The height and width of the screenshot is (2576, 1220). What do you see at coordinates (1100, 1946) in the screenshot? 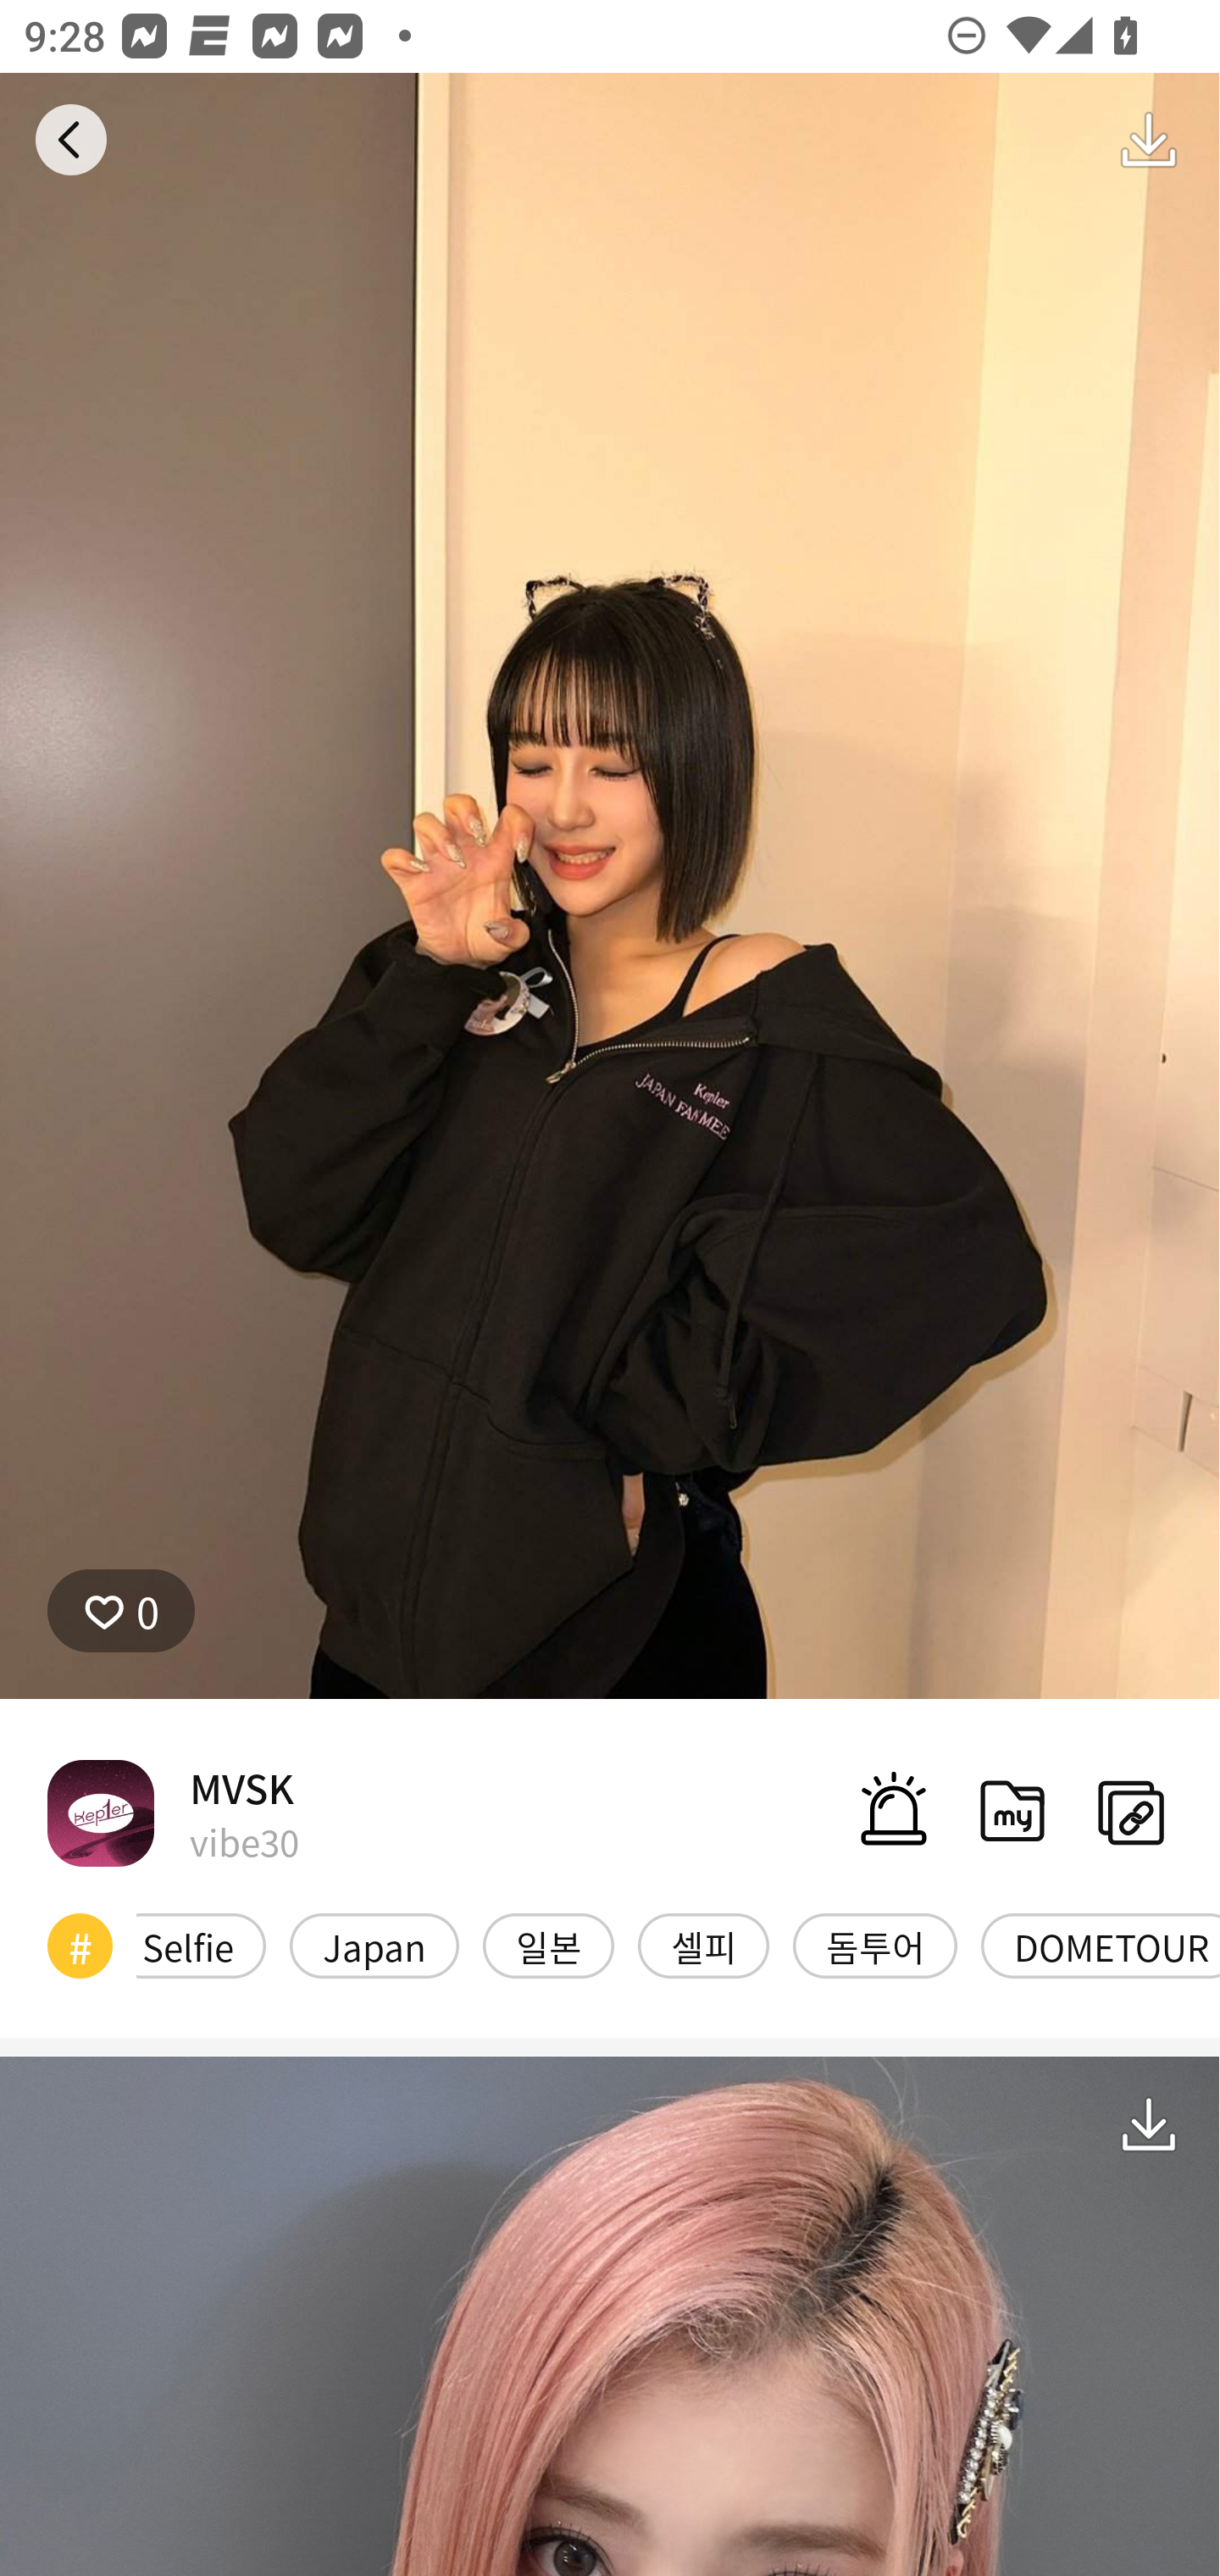
I see `DOMETOUR` at bounding box center [1100, 1946].